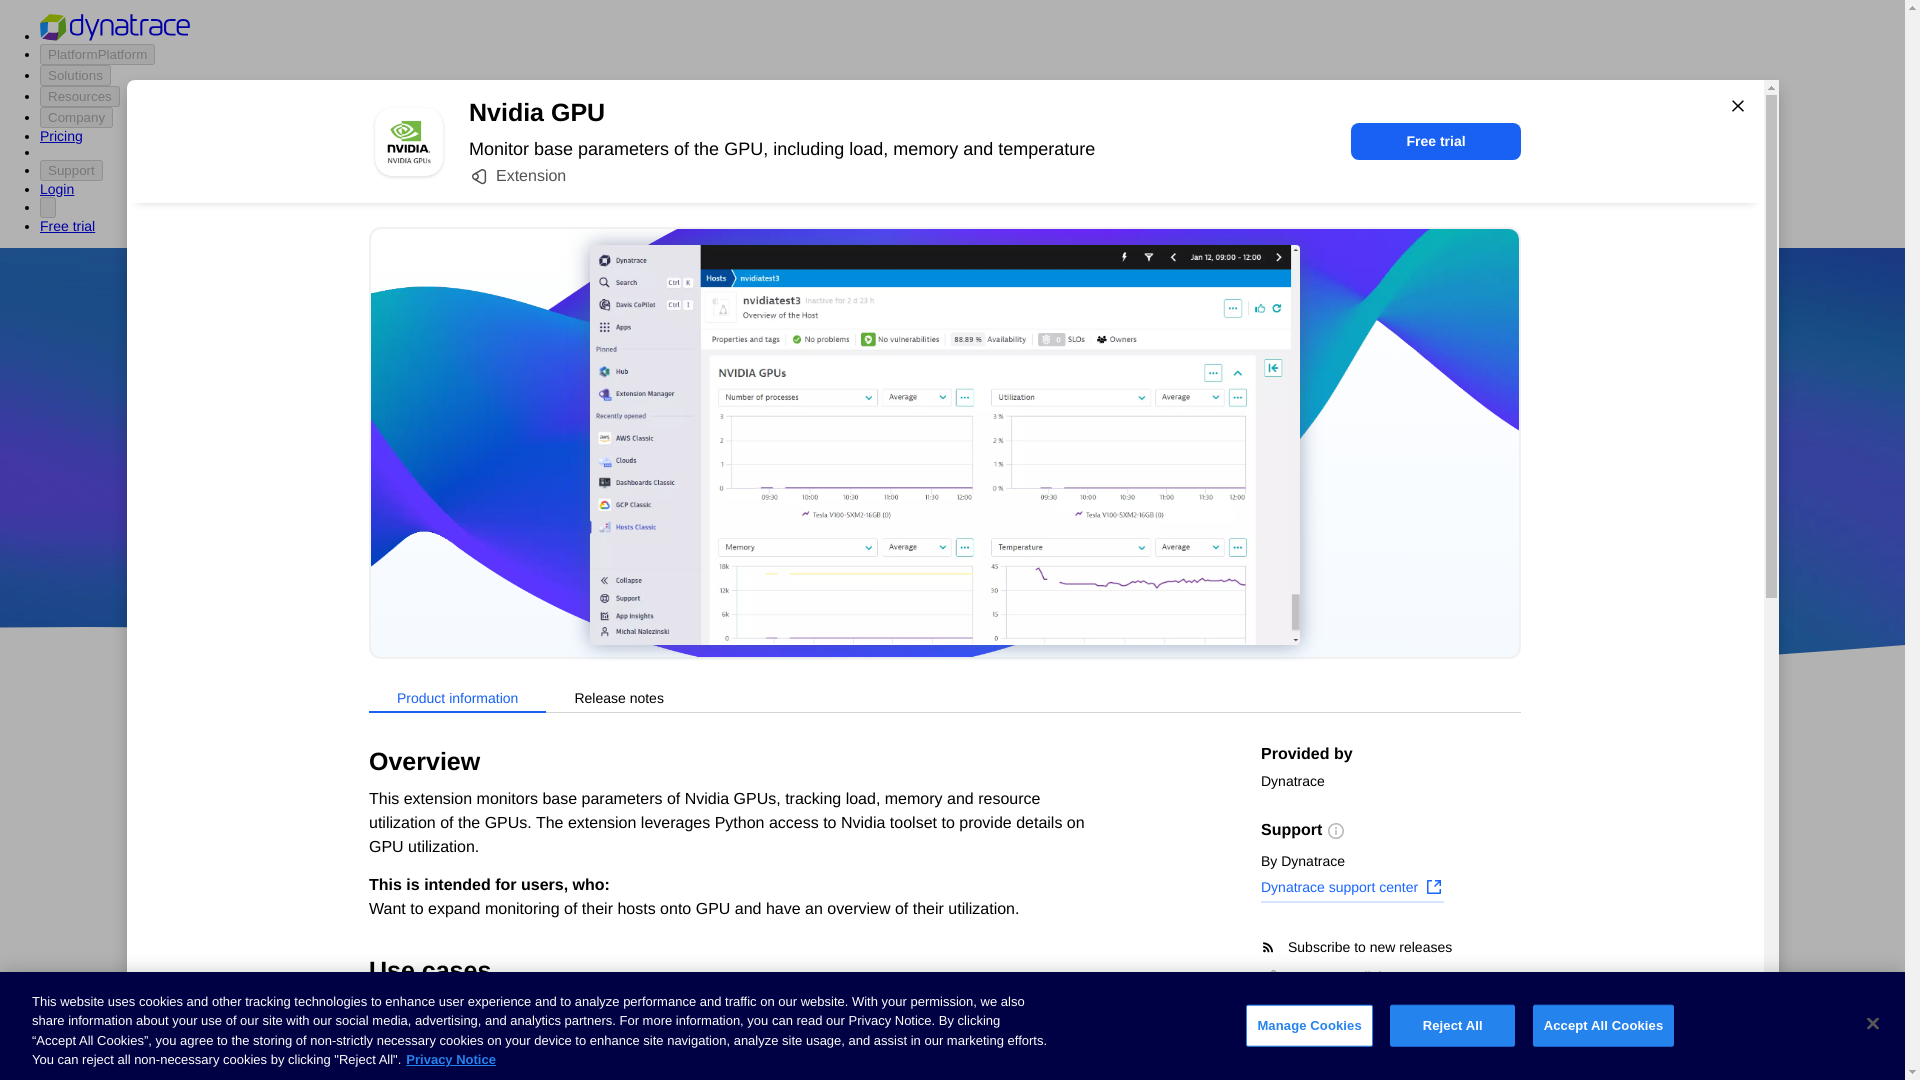  What do you see at coordinates (1110, 1026) in the screenshot?
I see ` Envoy Istio Kubernetes Service Mesh` at bounding box center [1110, 1026].